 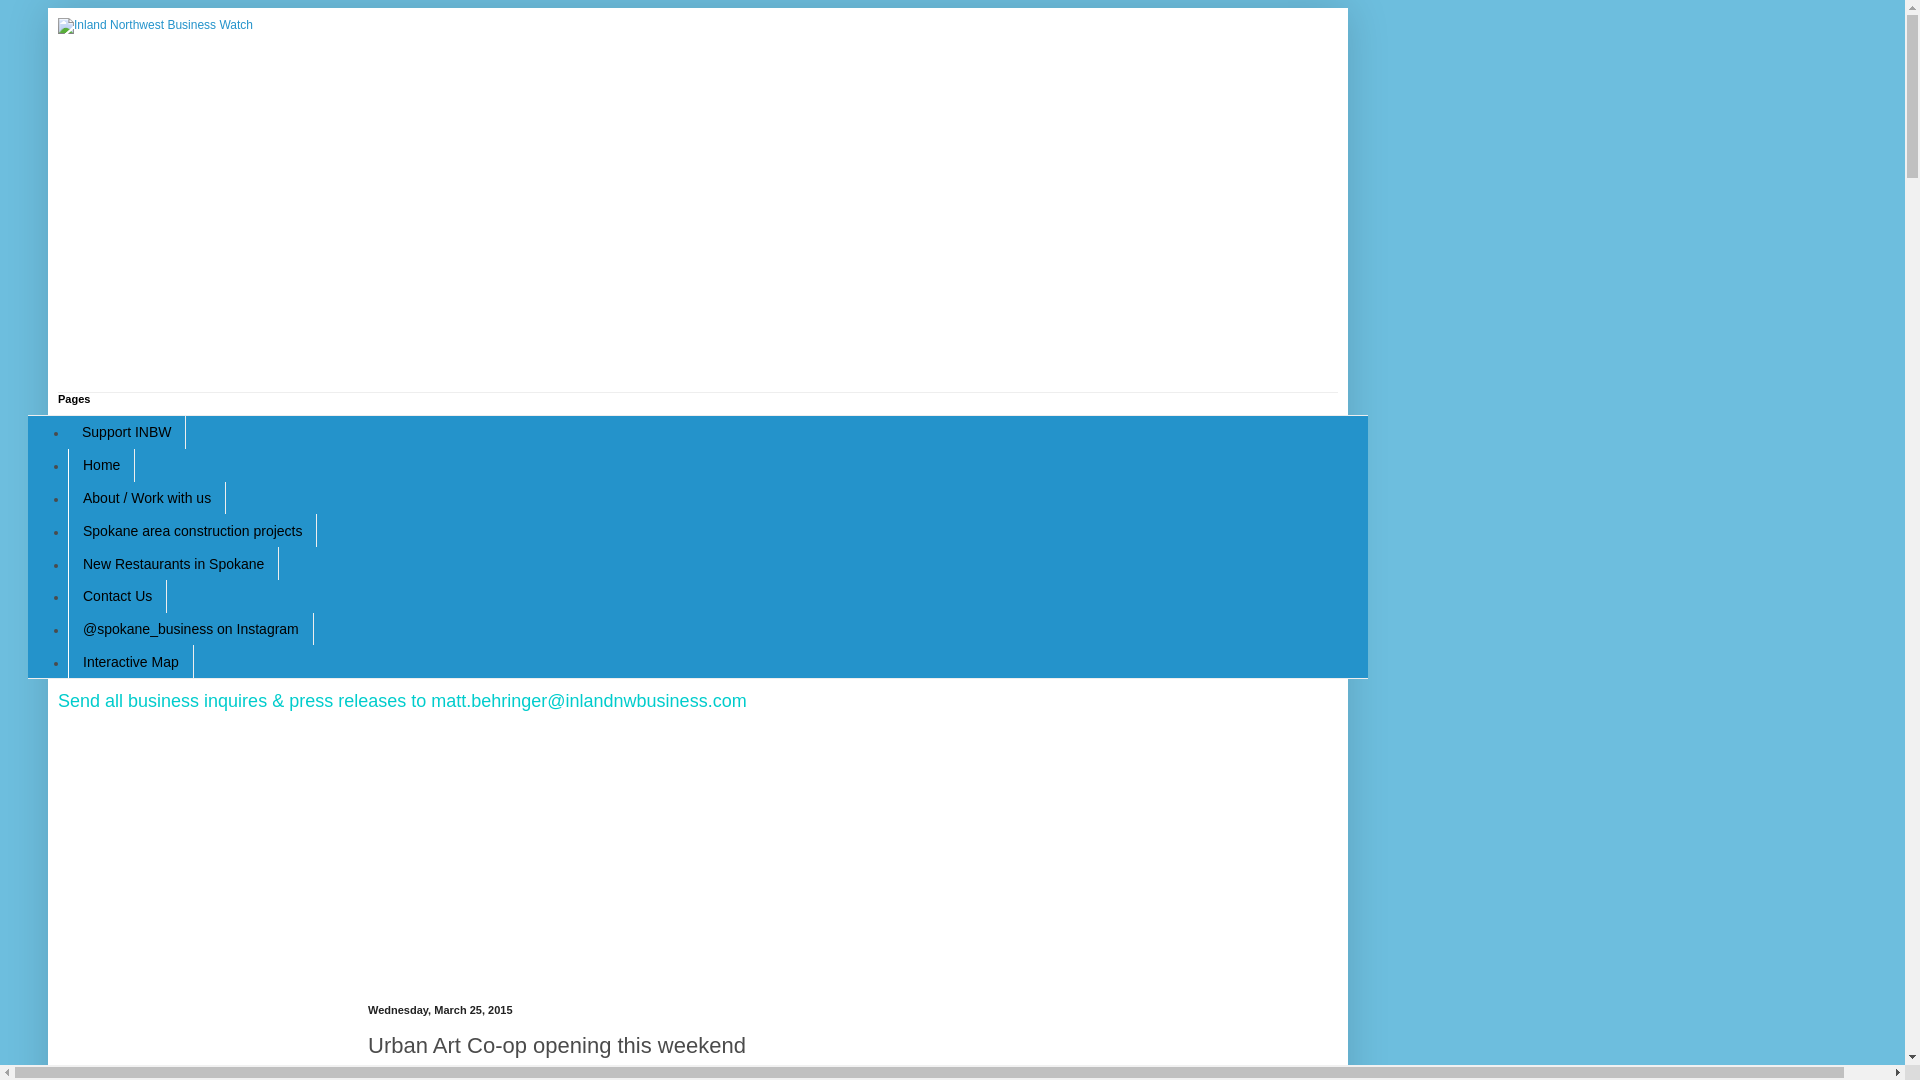 What do you see at coordinates (126, 432) in the screenshot?
I see `Support INBW` at bounding box center [126, 432].